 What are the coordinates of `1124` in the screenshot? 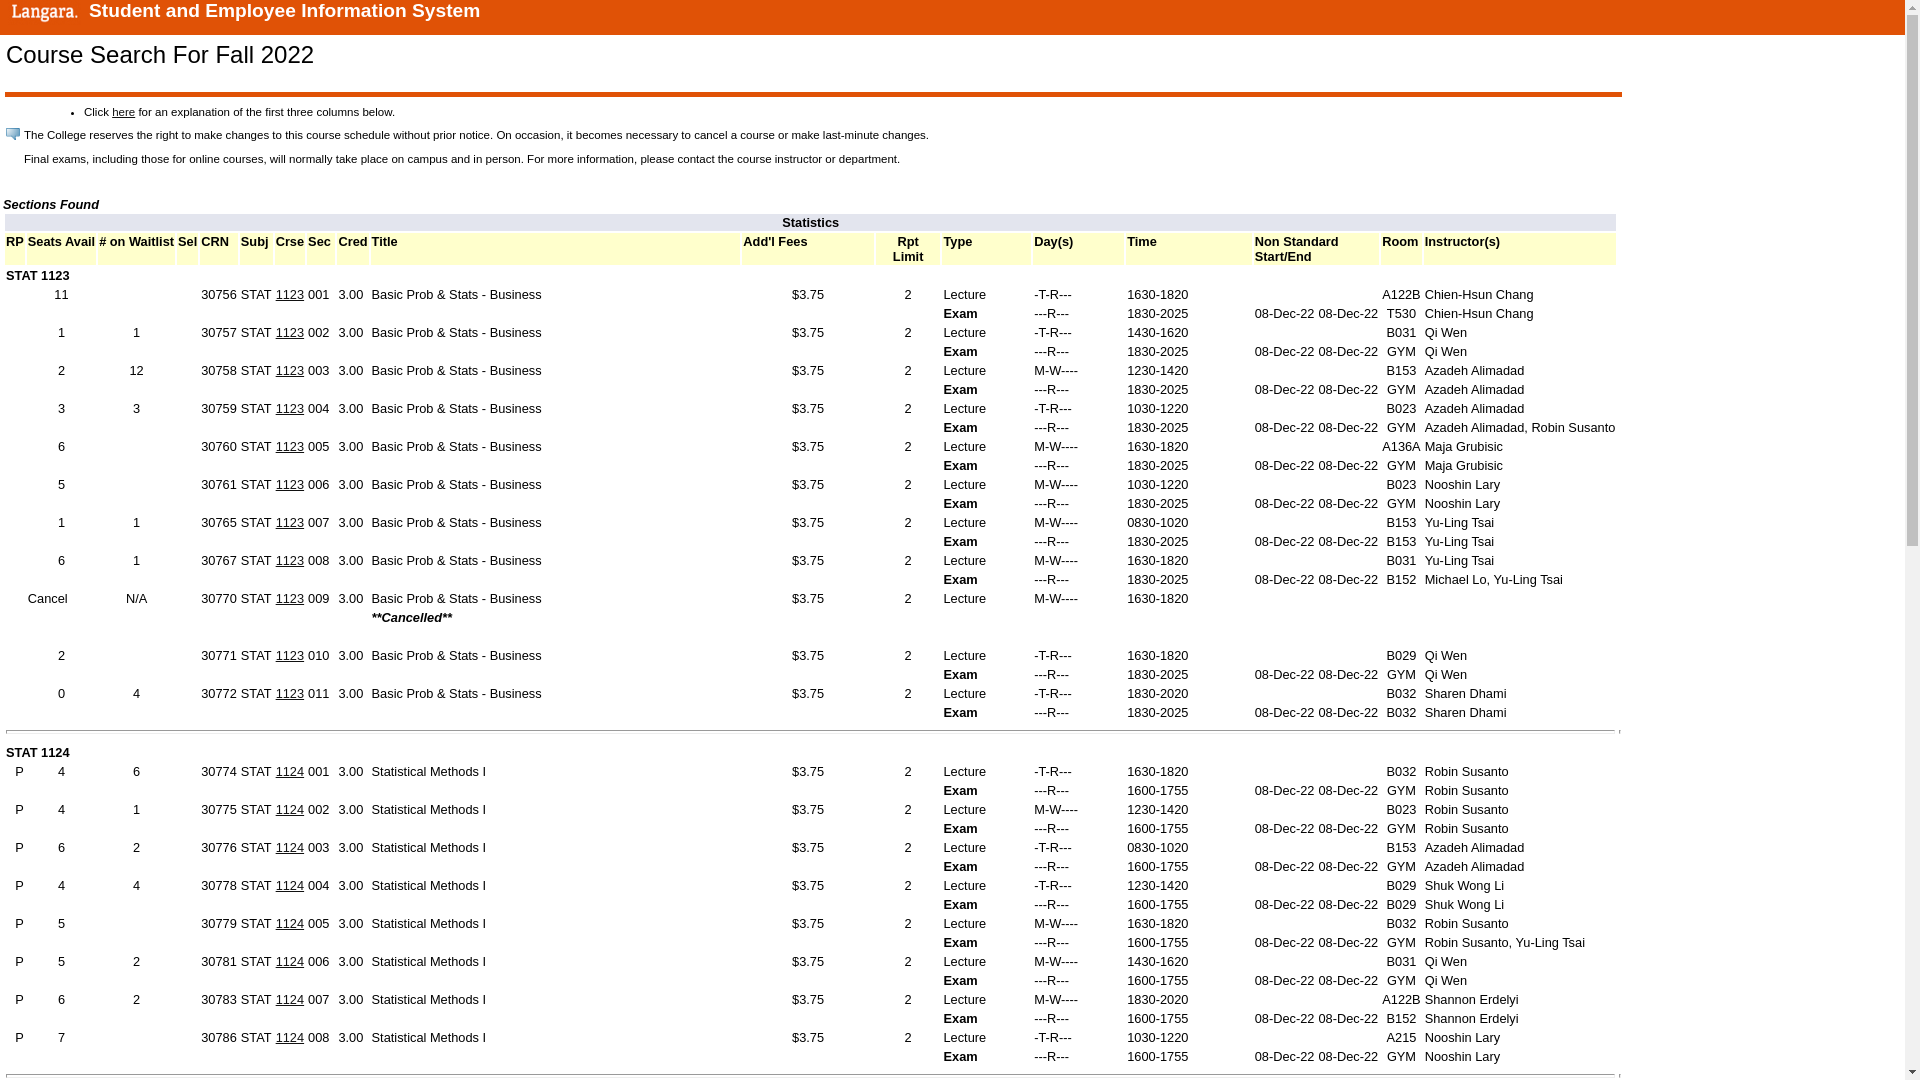 It's located at (290, 1000).